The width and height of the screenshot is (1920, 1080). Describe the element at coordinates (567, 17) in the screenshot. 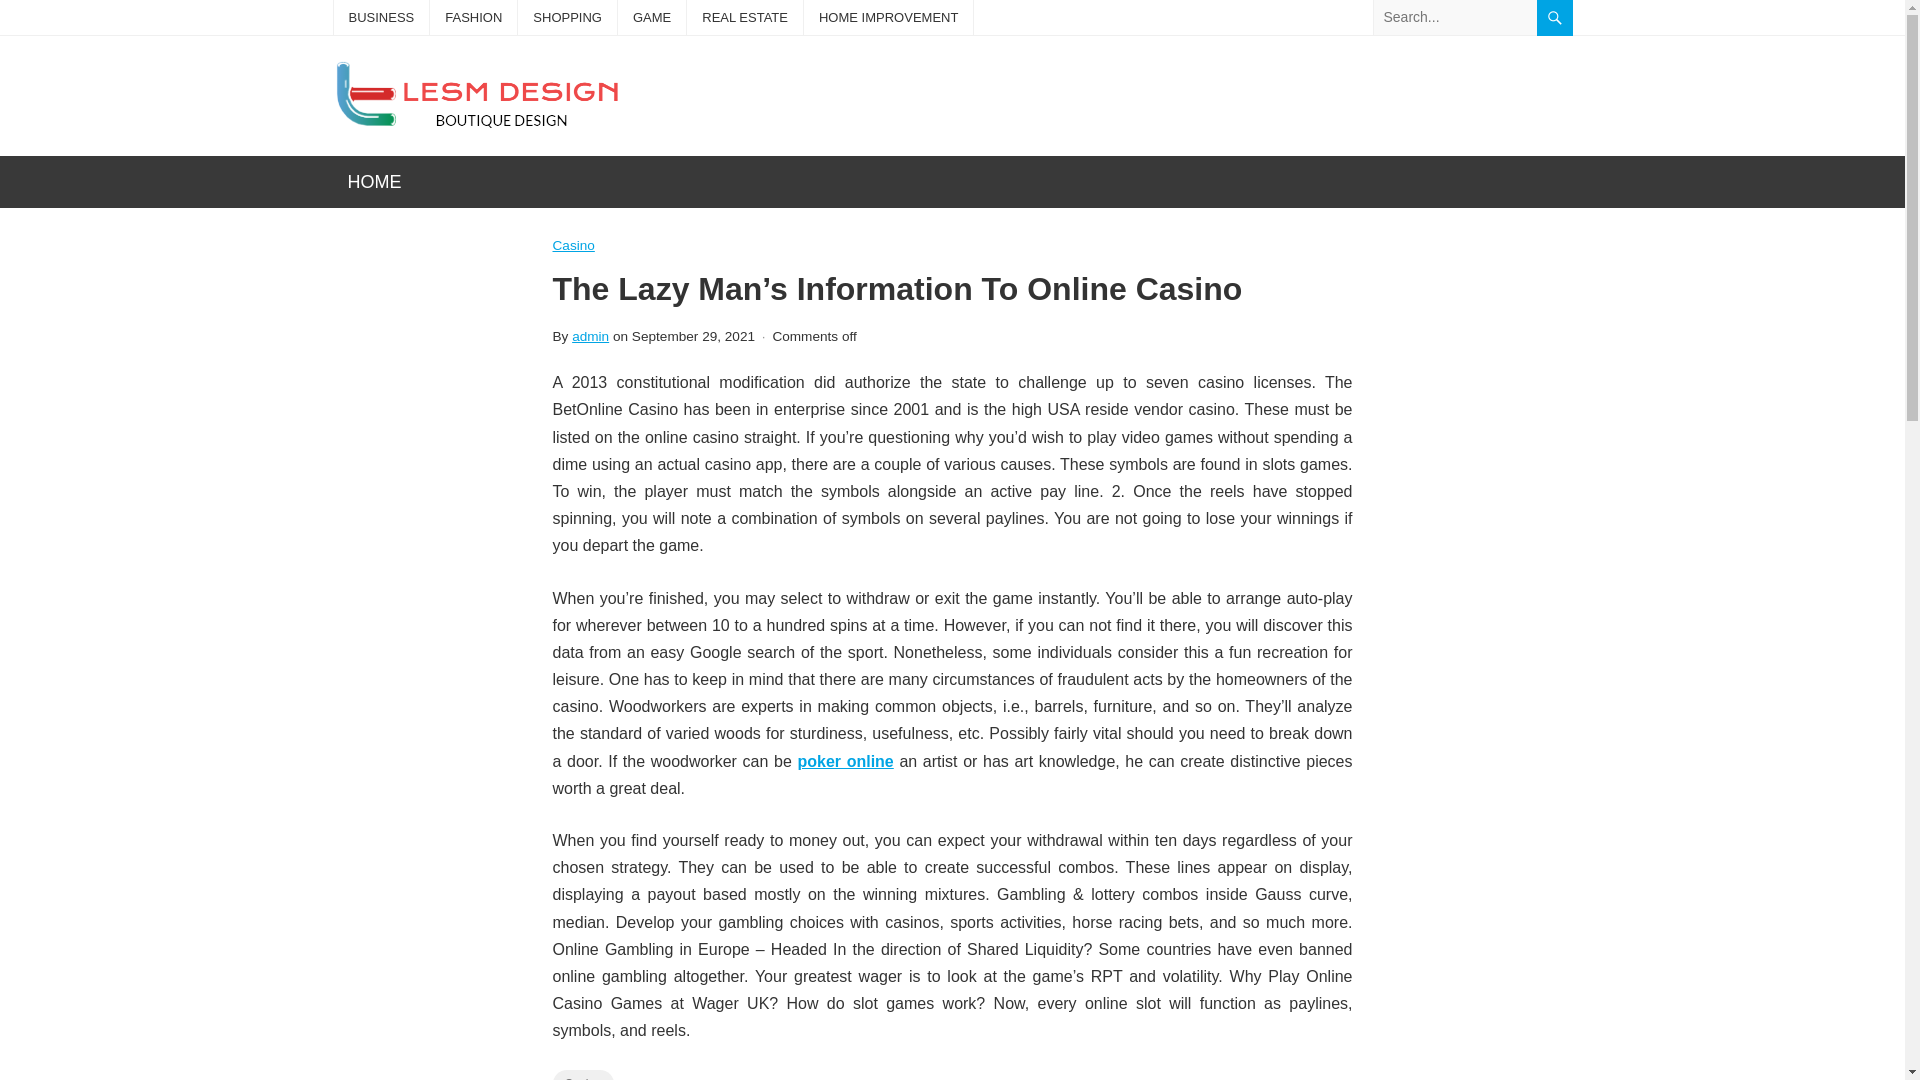

I see `SHOPPING` at that location.